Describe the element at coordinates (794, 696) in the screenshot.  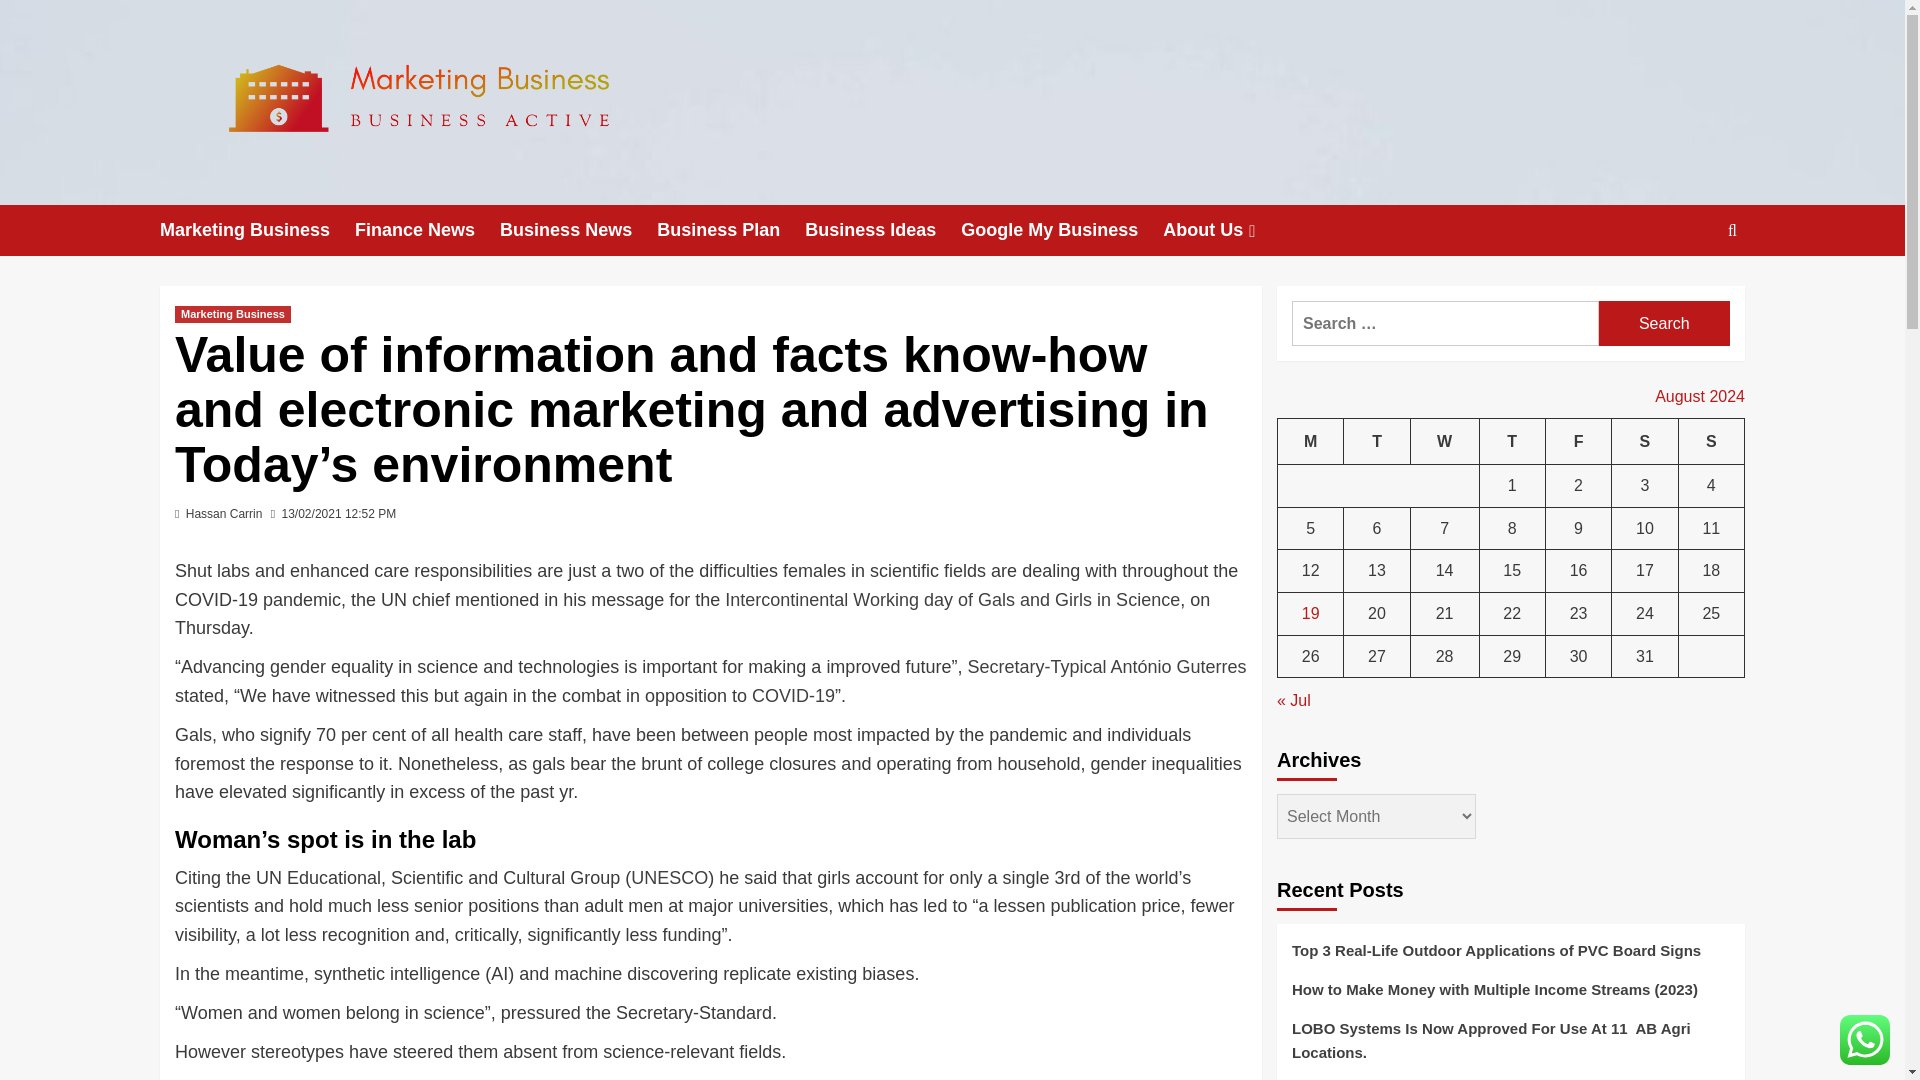
I see `COVID-19` at that location.